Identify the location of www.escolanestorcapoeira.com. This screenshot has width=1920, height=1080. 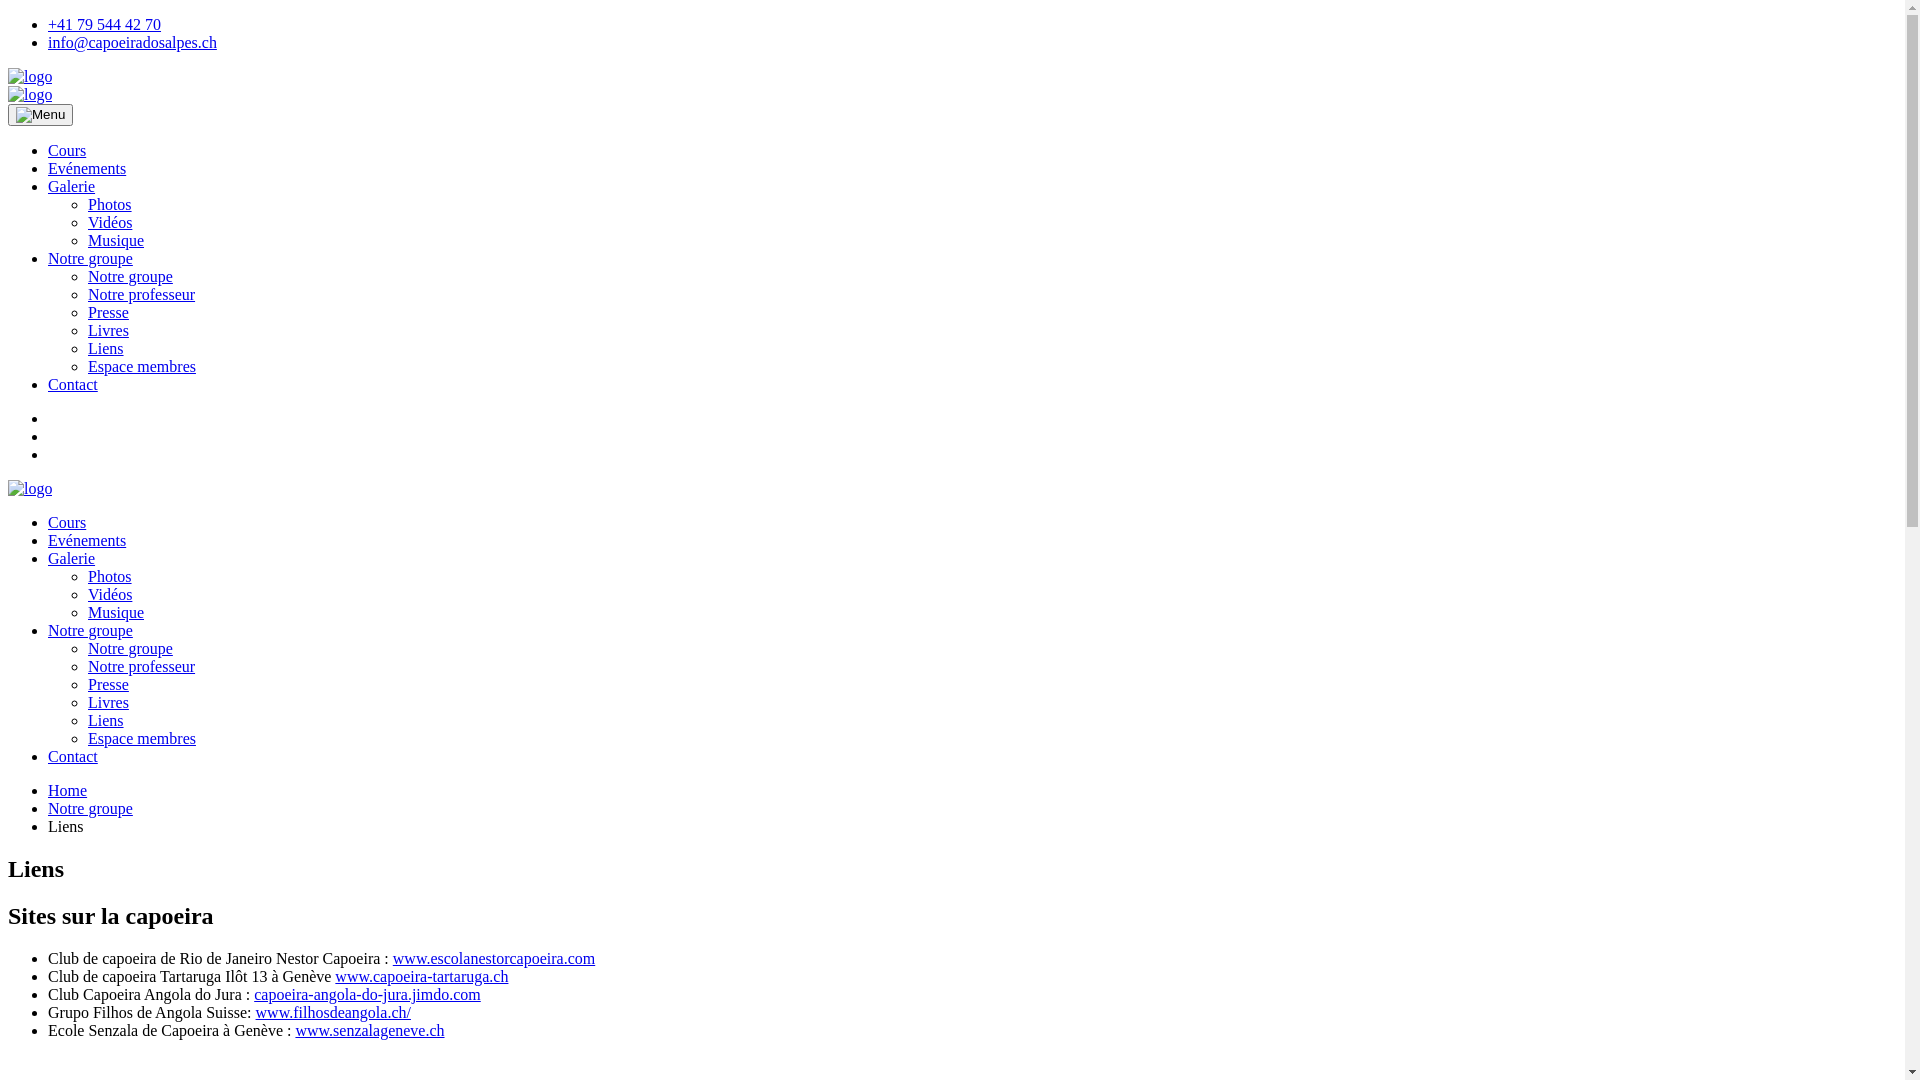
(494, 958).